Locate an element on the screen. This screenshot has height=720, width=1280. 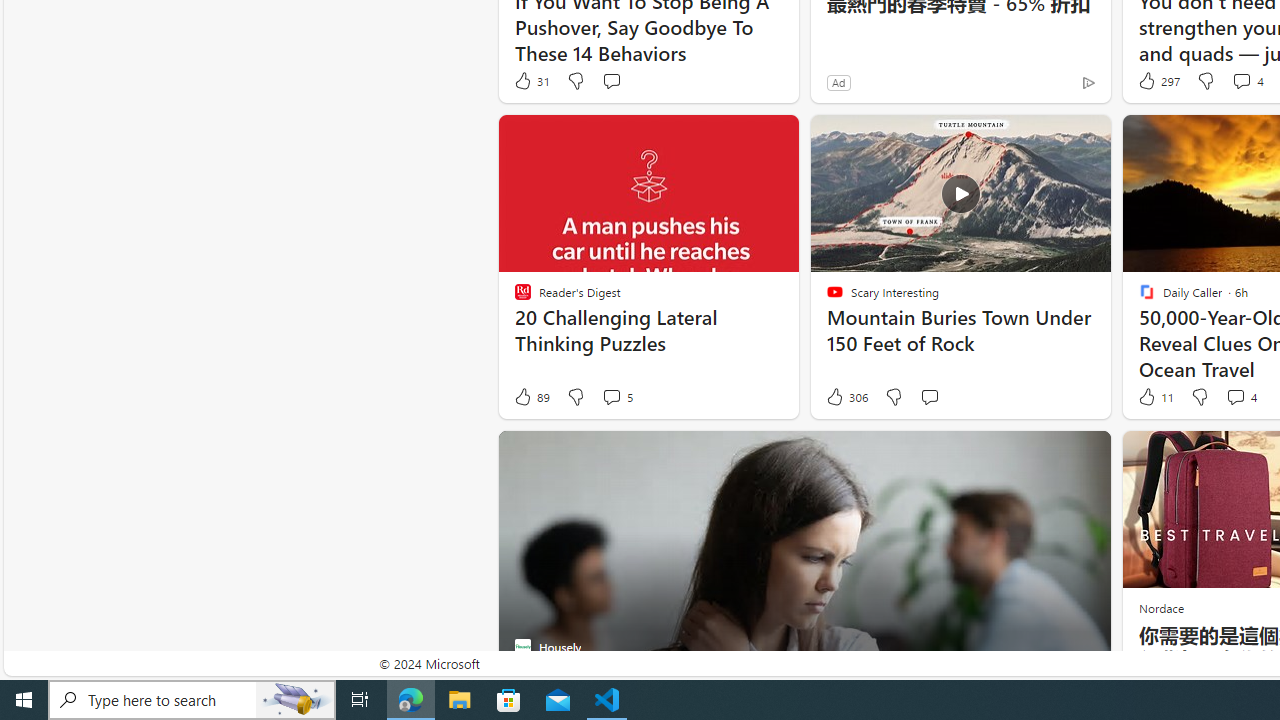
89 Like is located at coordinates (531, 397).